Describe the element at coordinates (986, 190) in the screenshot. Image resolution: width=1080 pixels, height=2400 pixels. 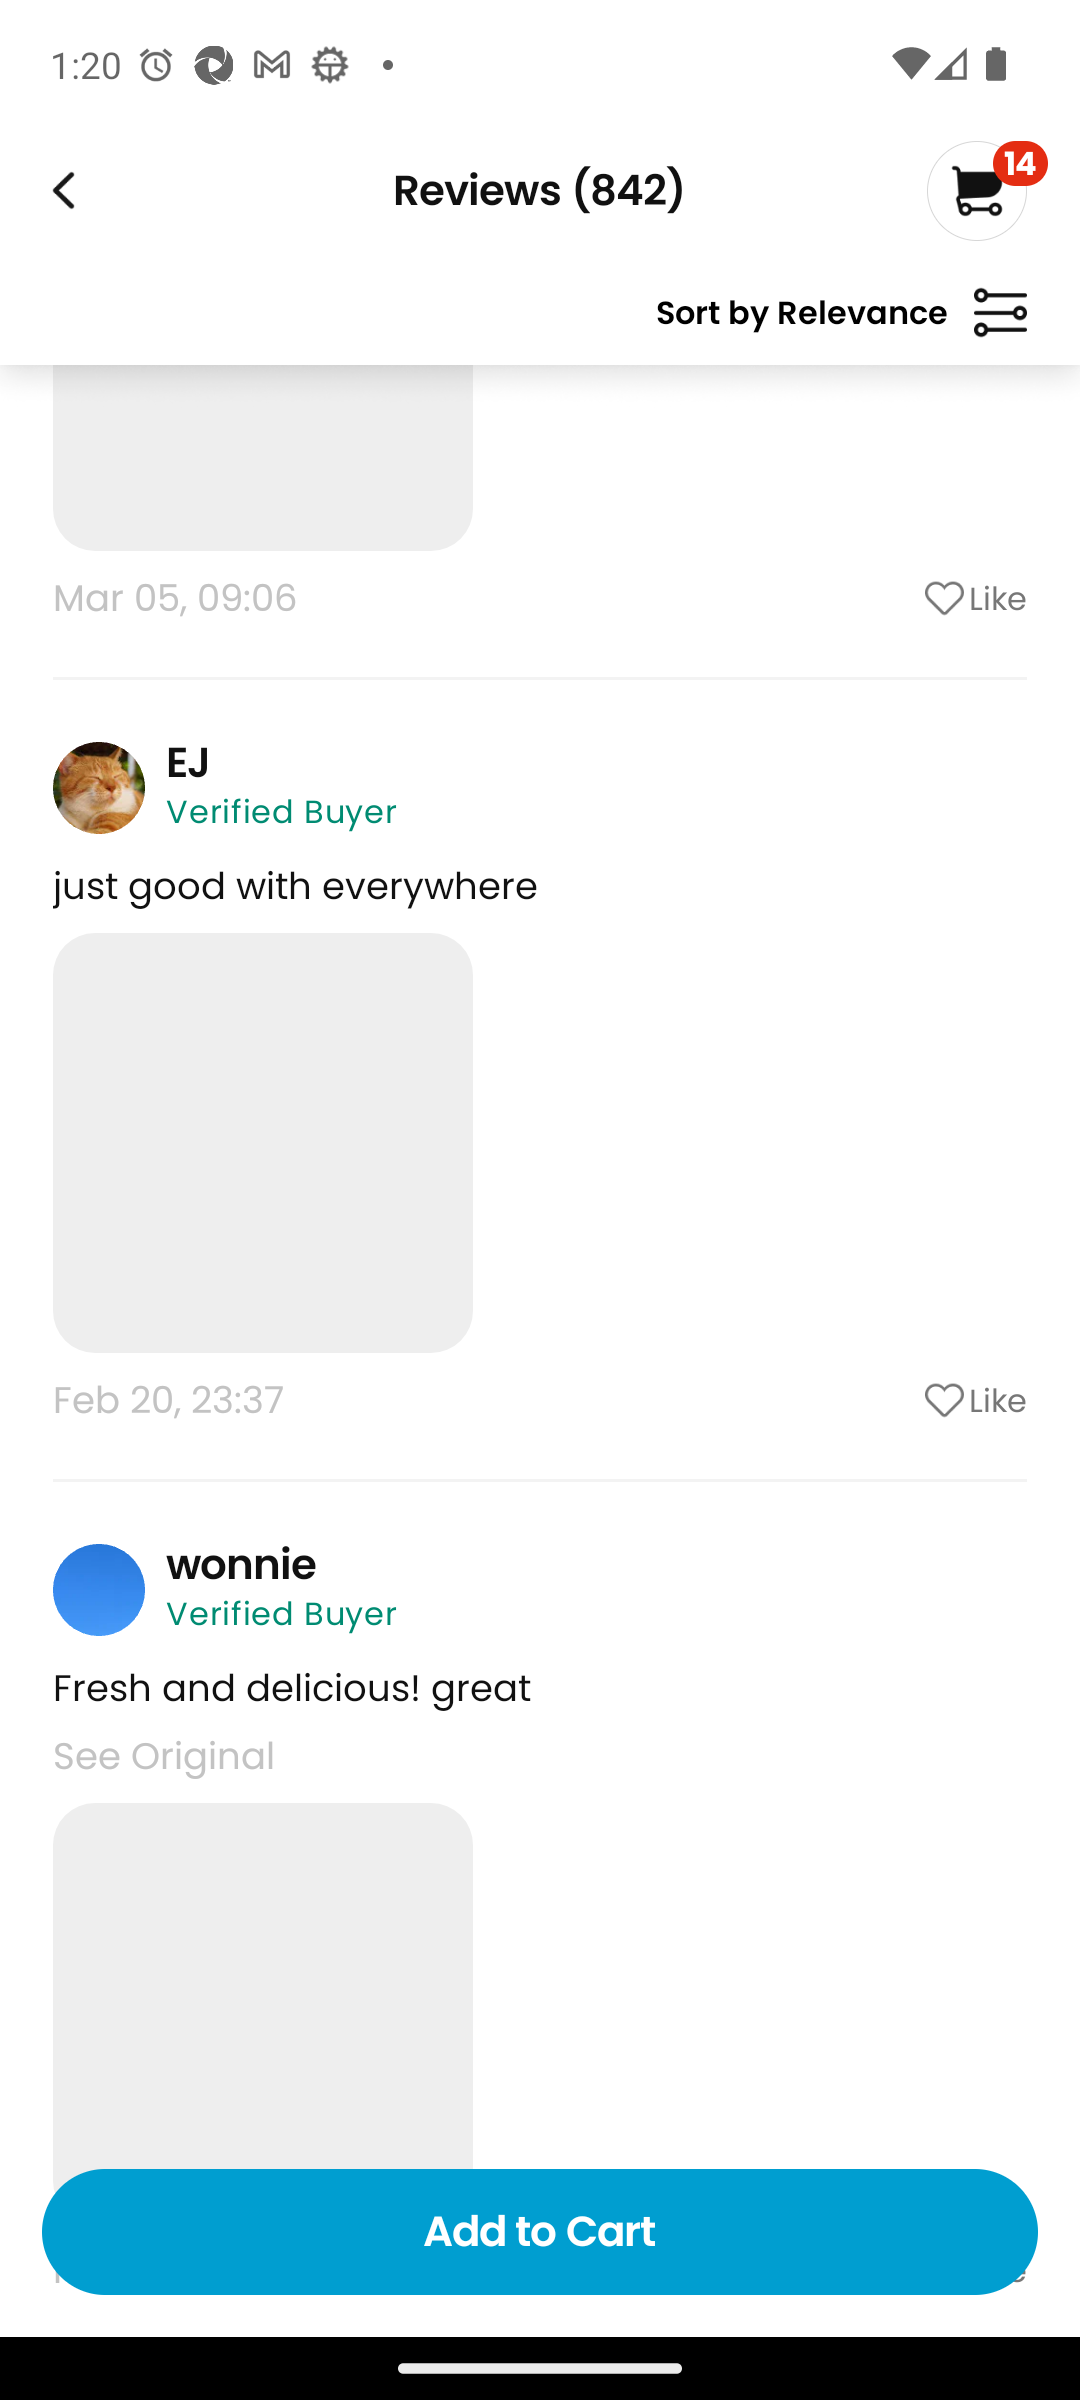
I see `14` at that location.